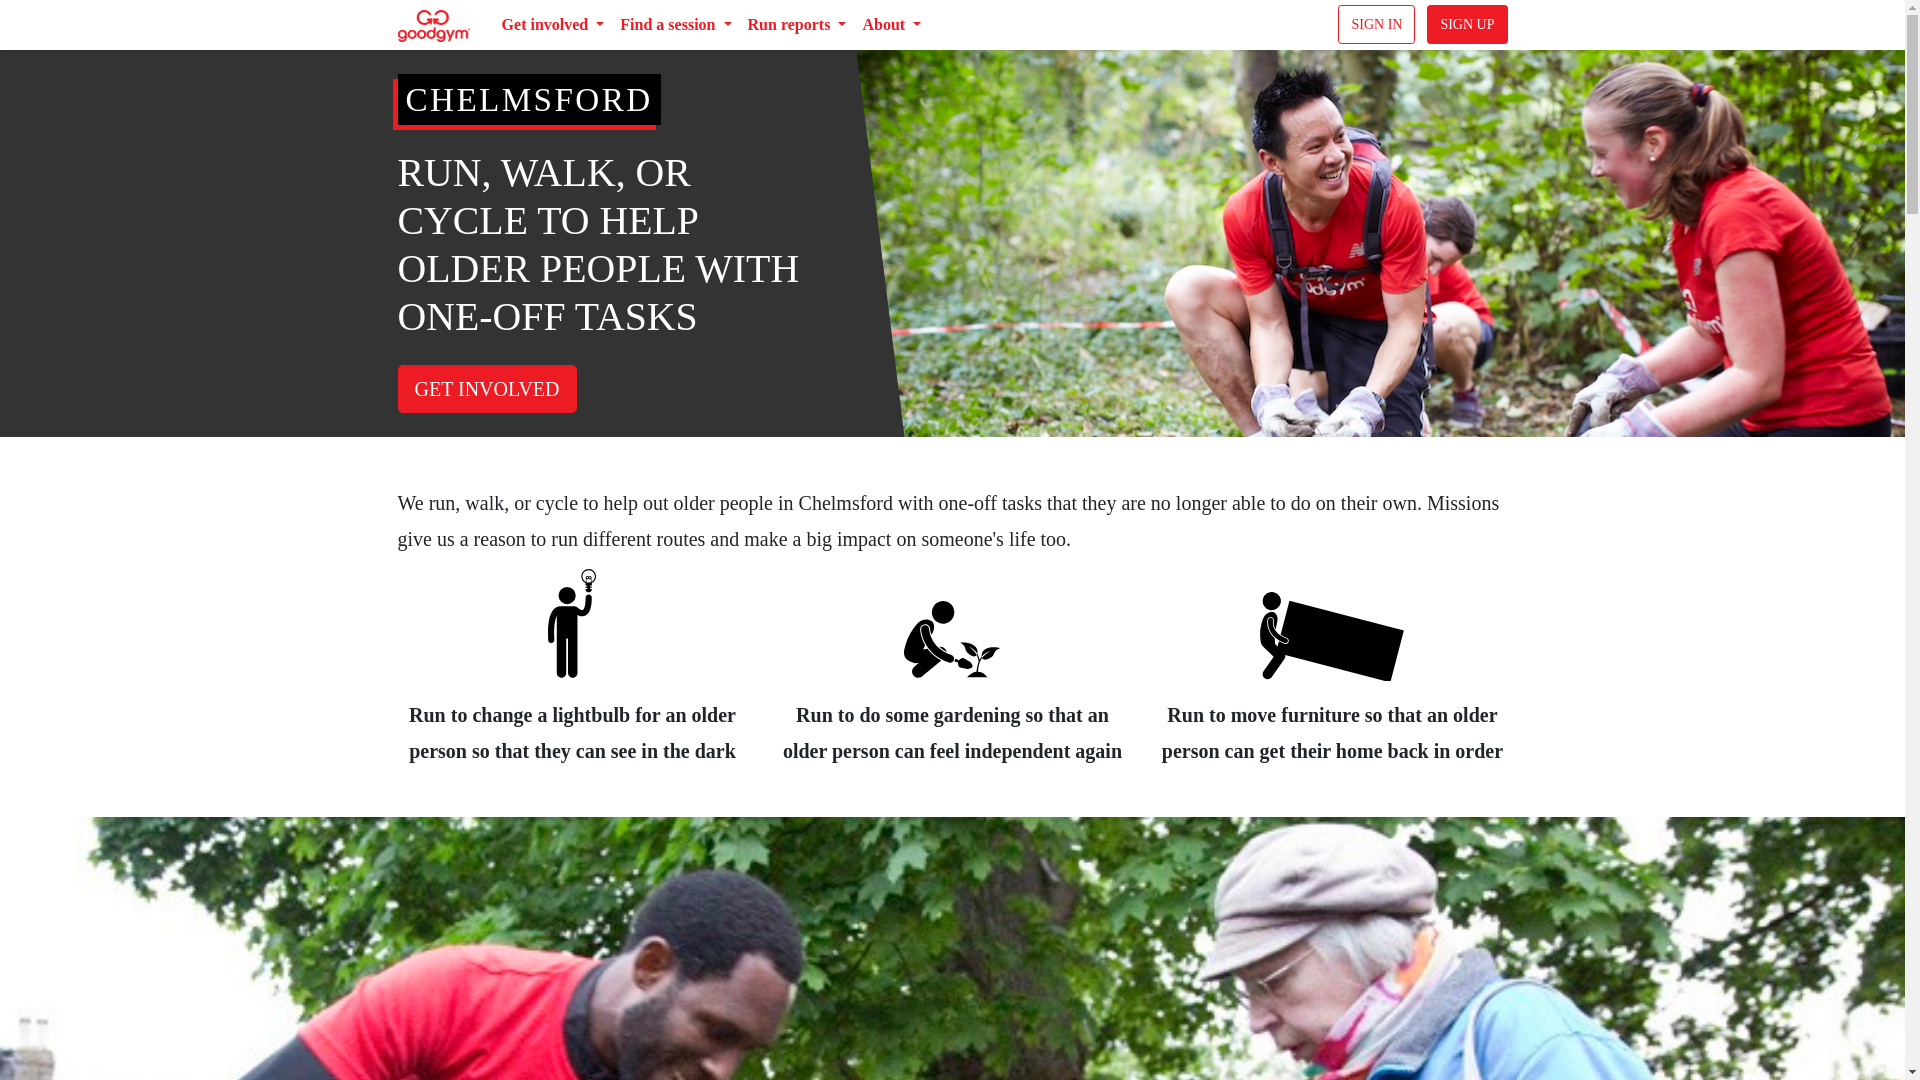 Image resolution: width=1920 pixels, height=1080 pixels. I want to click on CHELMSFORD, so click(528, 99).